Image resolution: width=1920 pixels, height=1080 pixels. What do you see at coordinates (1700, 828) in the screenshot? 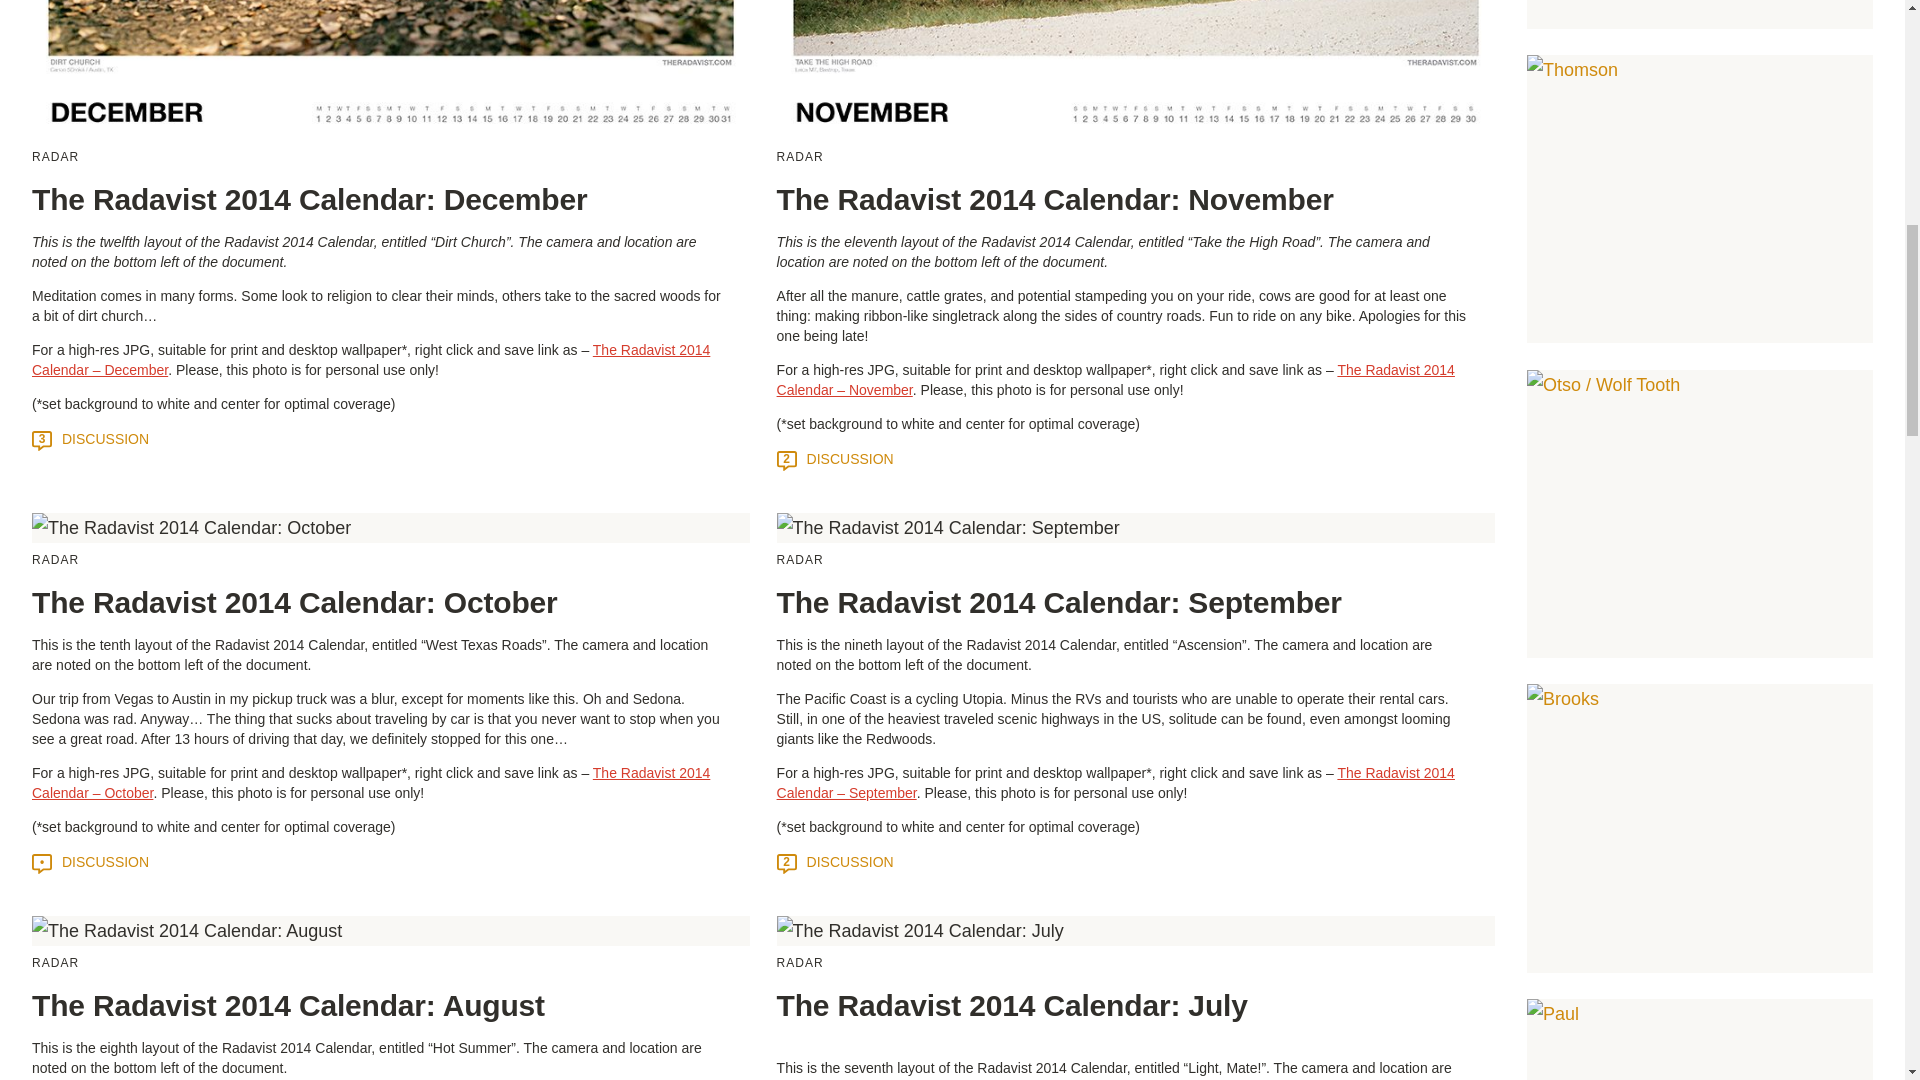
I see `Brooks` at bounding box center [1700, 828].